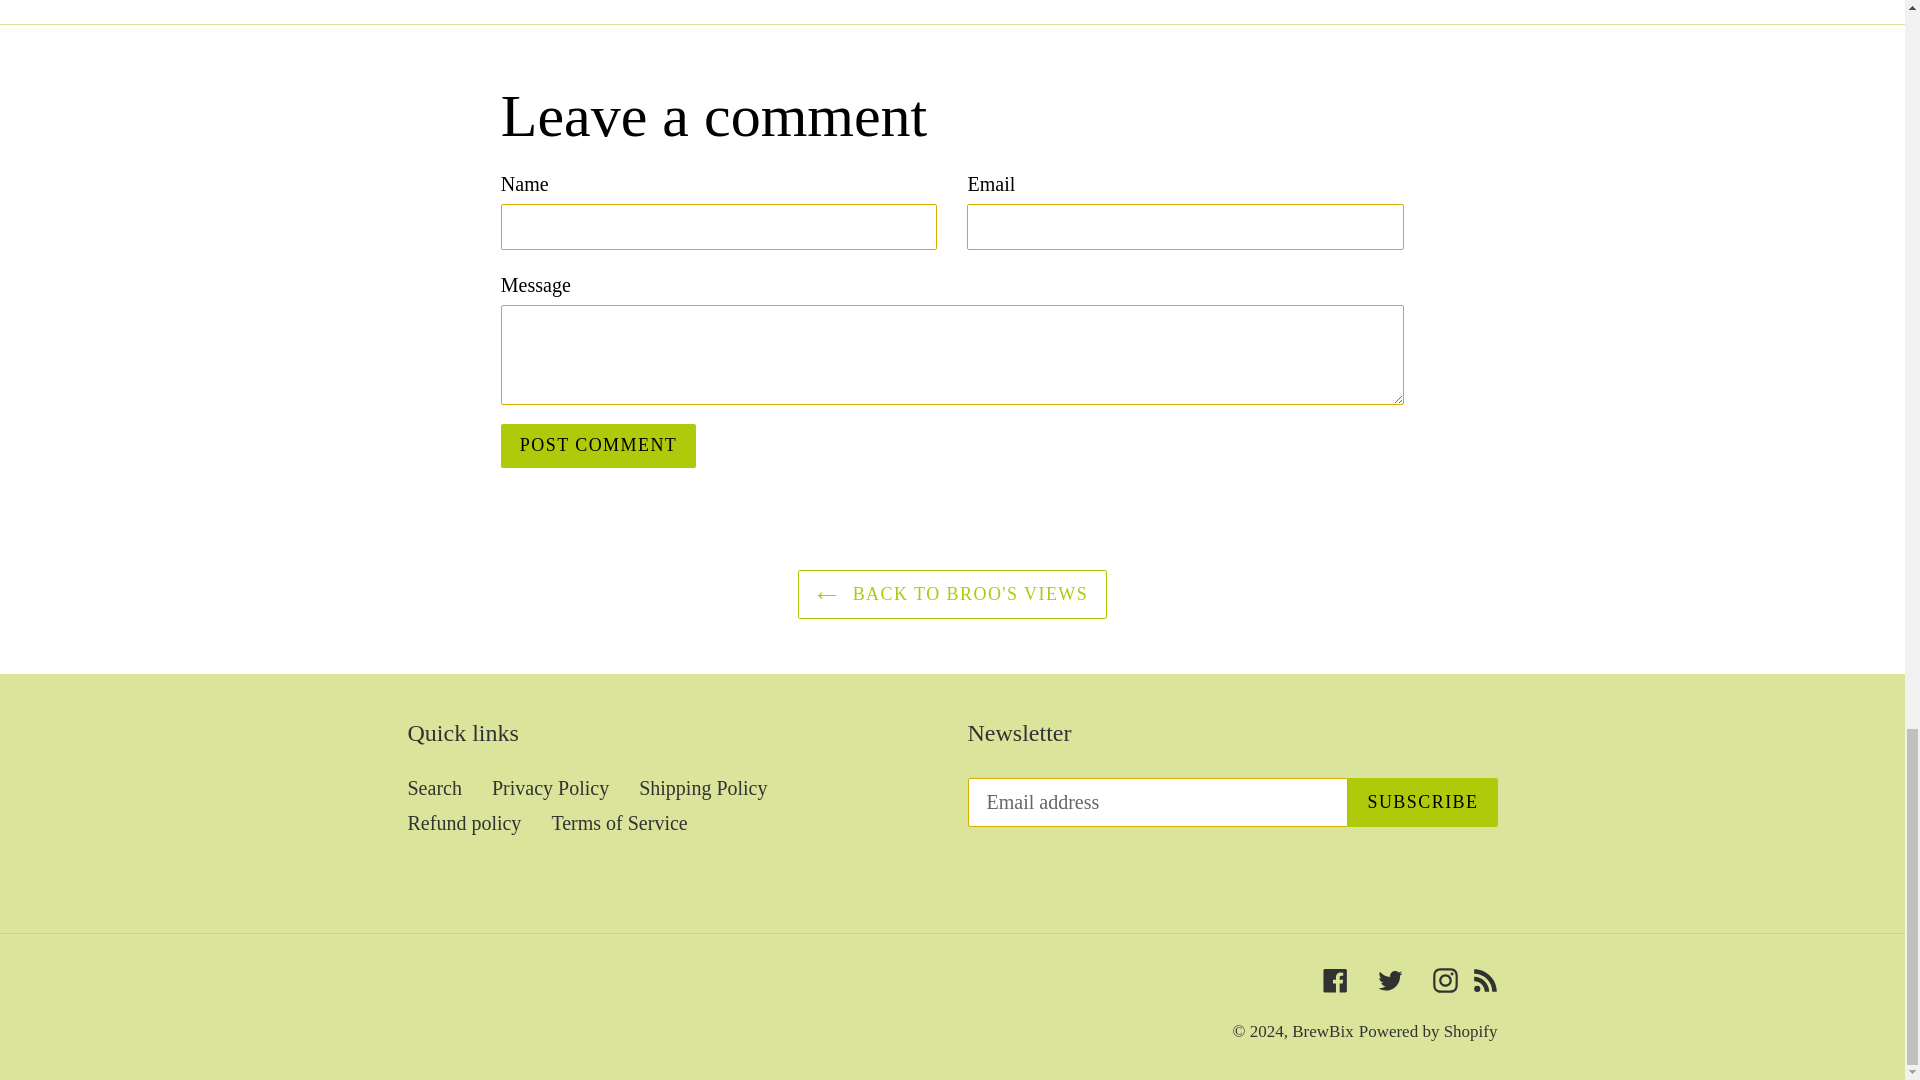 The width and height of the screenshot is (1920, 1080). What do you see at coordinates (434, 788) in the screenshot?
I see `Search` at bounding box center [434, 788].